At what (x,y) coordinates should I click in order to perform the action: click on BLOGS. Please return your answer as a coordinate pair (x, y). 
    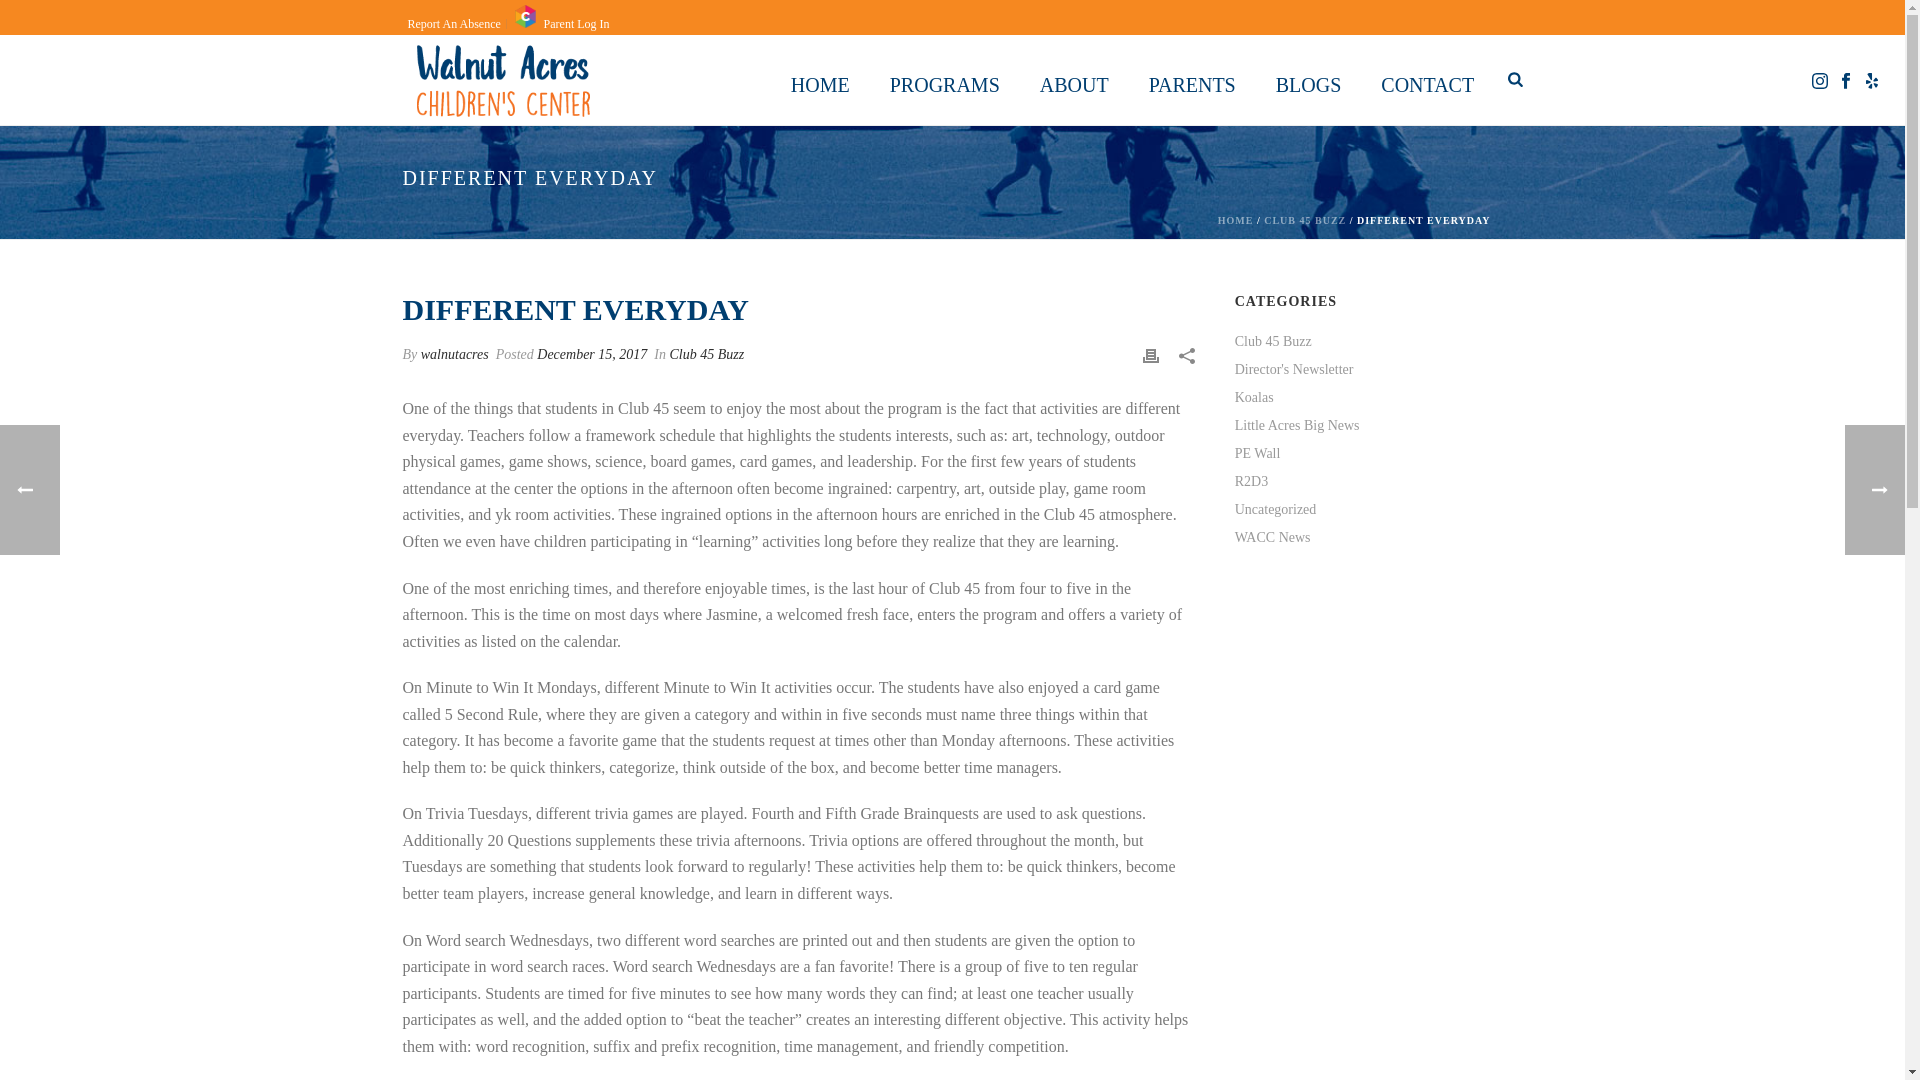
    Looking at the image, I should click on (1308, 80).